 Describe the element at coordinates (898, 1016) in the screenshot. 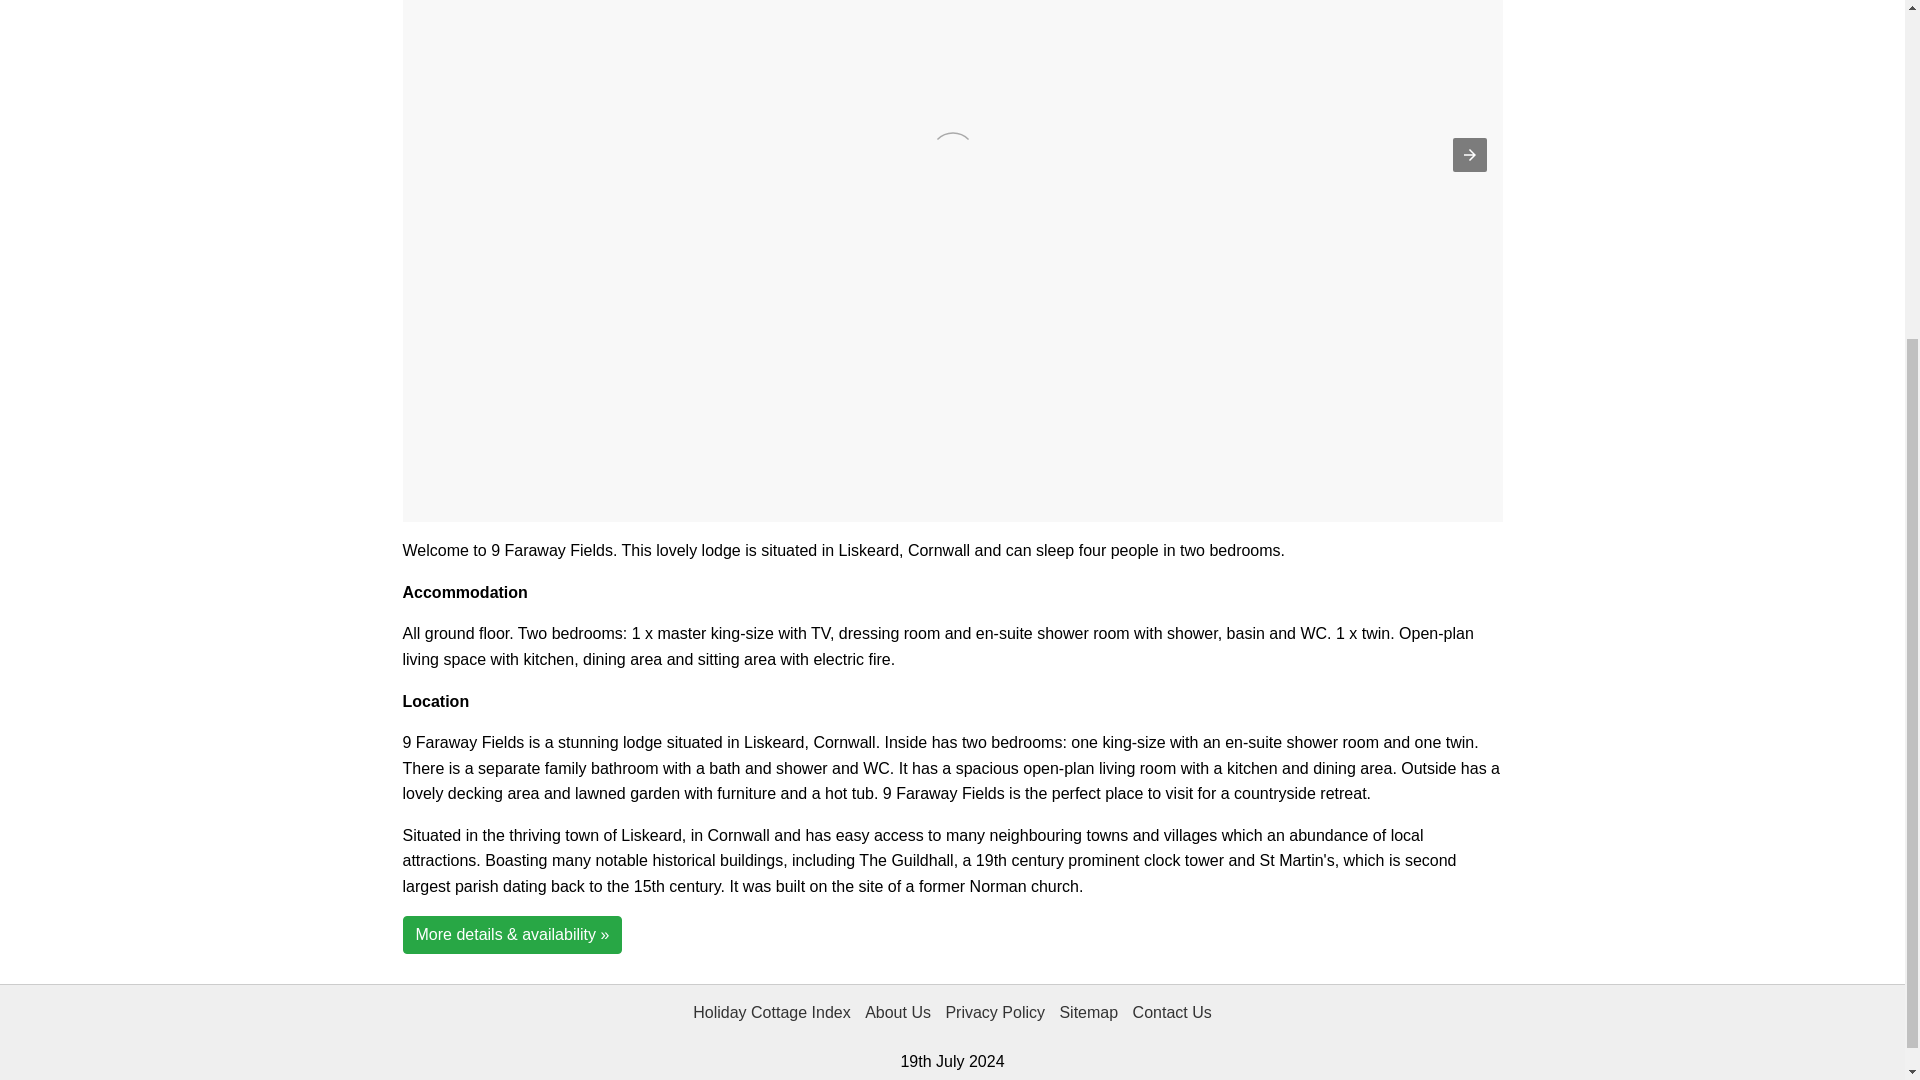

I see `About Us` at that location.